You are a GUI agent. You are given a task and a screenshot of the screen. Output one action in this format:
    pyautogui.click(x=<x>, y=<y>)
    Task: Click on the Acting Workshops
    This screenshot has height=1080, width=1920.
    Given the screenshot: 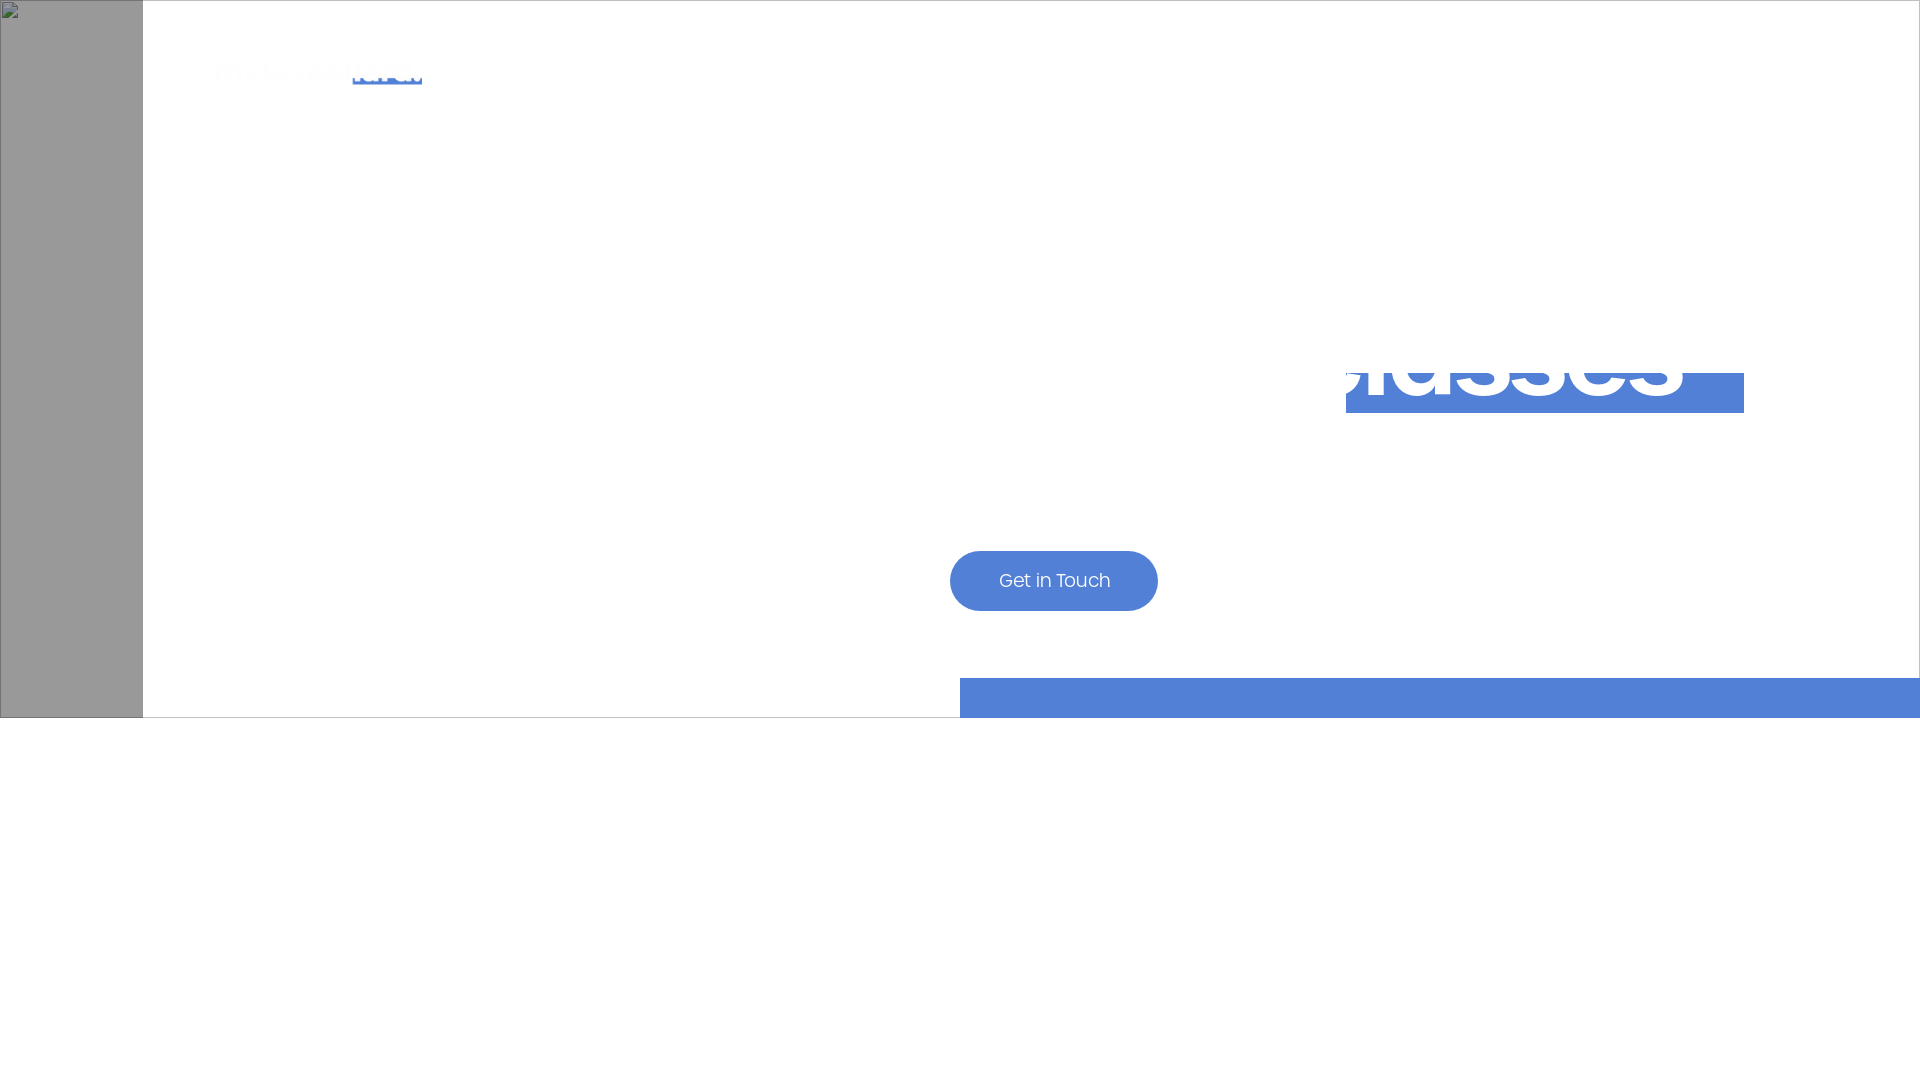 What is the action you would take?
    pyautogui.click(x=904, y=74)
    